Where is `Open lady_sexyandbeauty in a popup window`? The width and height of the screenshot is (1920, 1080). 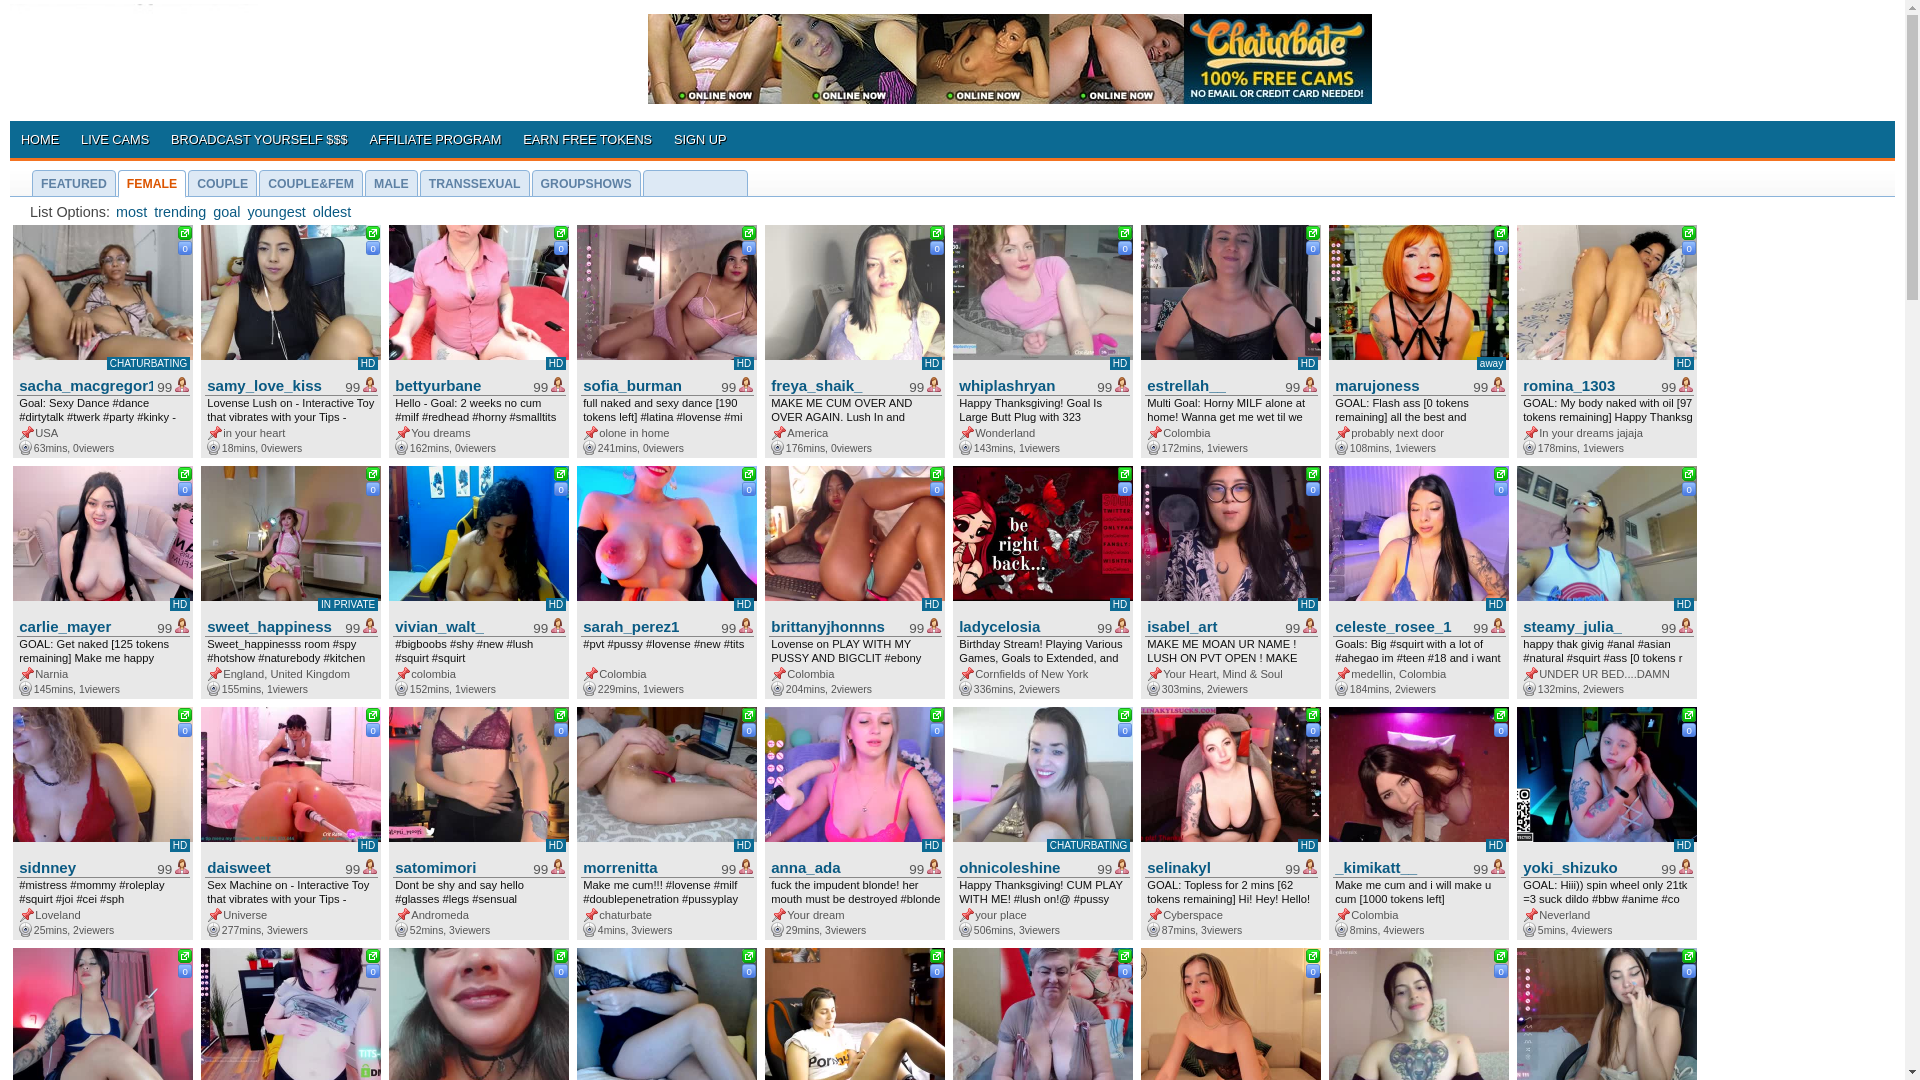
Open lady_sexyandbeauty in a popup window is located at coordinates (751, 958).